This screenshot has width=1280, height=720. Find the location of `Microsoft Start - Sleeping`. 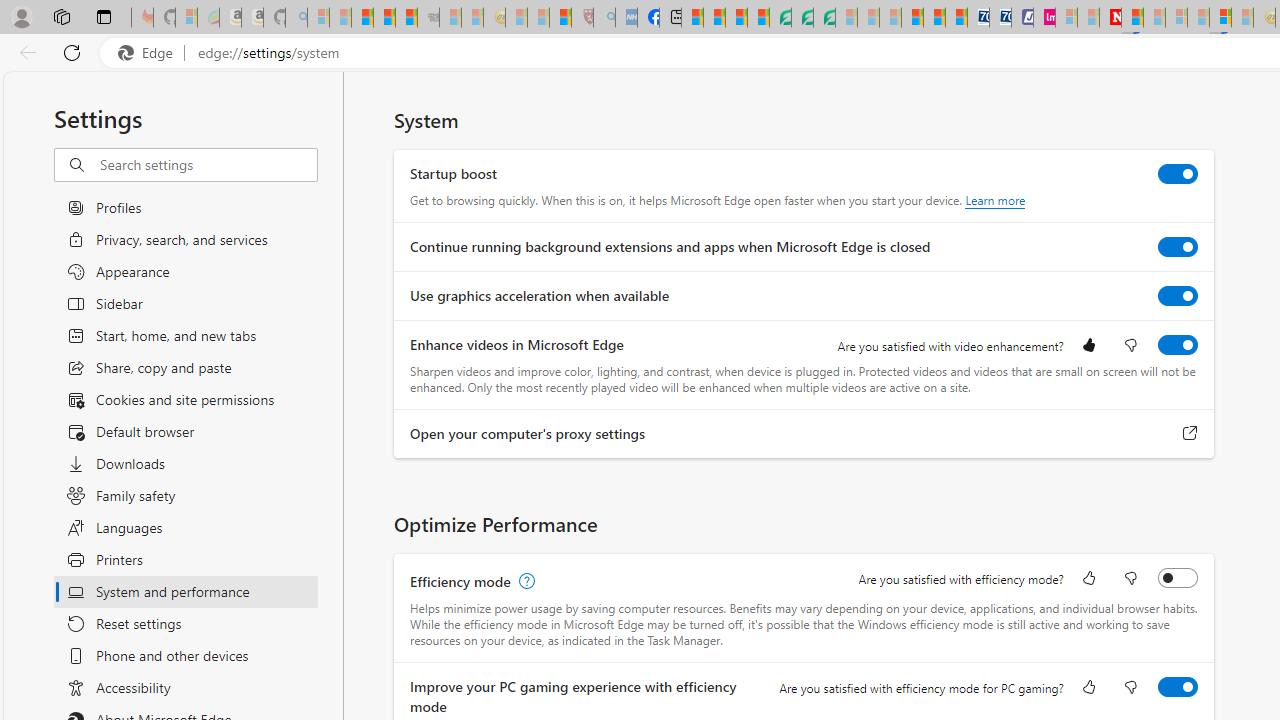

Microsoft Start - Sleeping is located at coordinates (1088, 18).